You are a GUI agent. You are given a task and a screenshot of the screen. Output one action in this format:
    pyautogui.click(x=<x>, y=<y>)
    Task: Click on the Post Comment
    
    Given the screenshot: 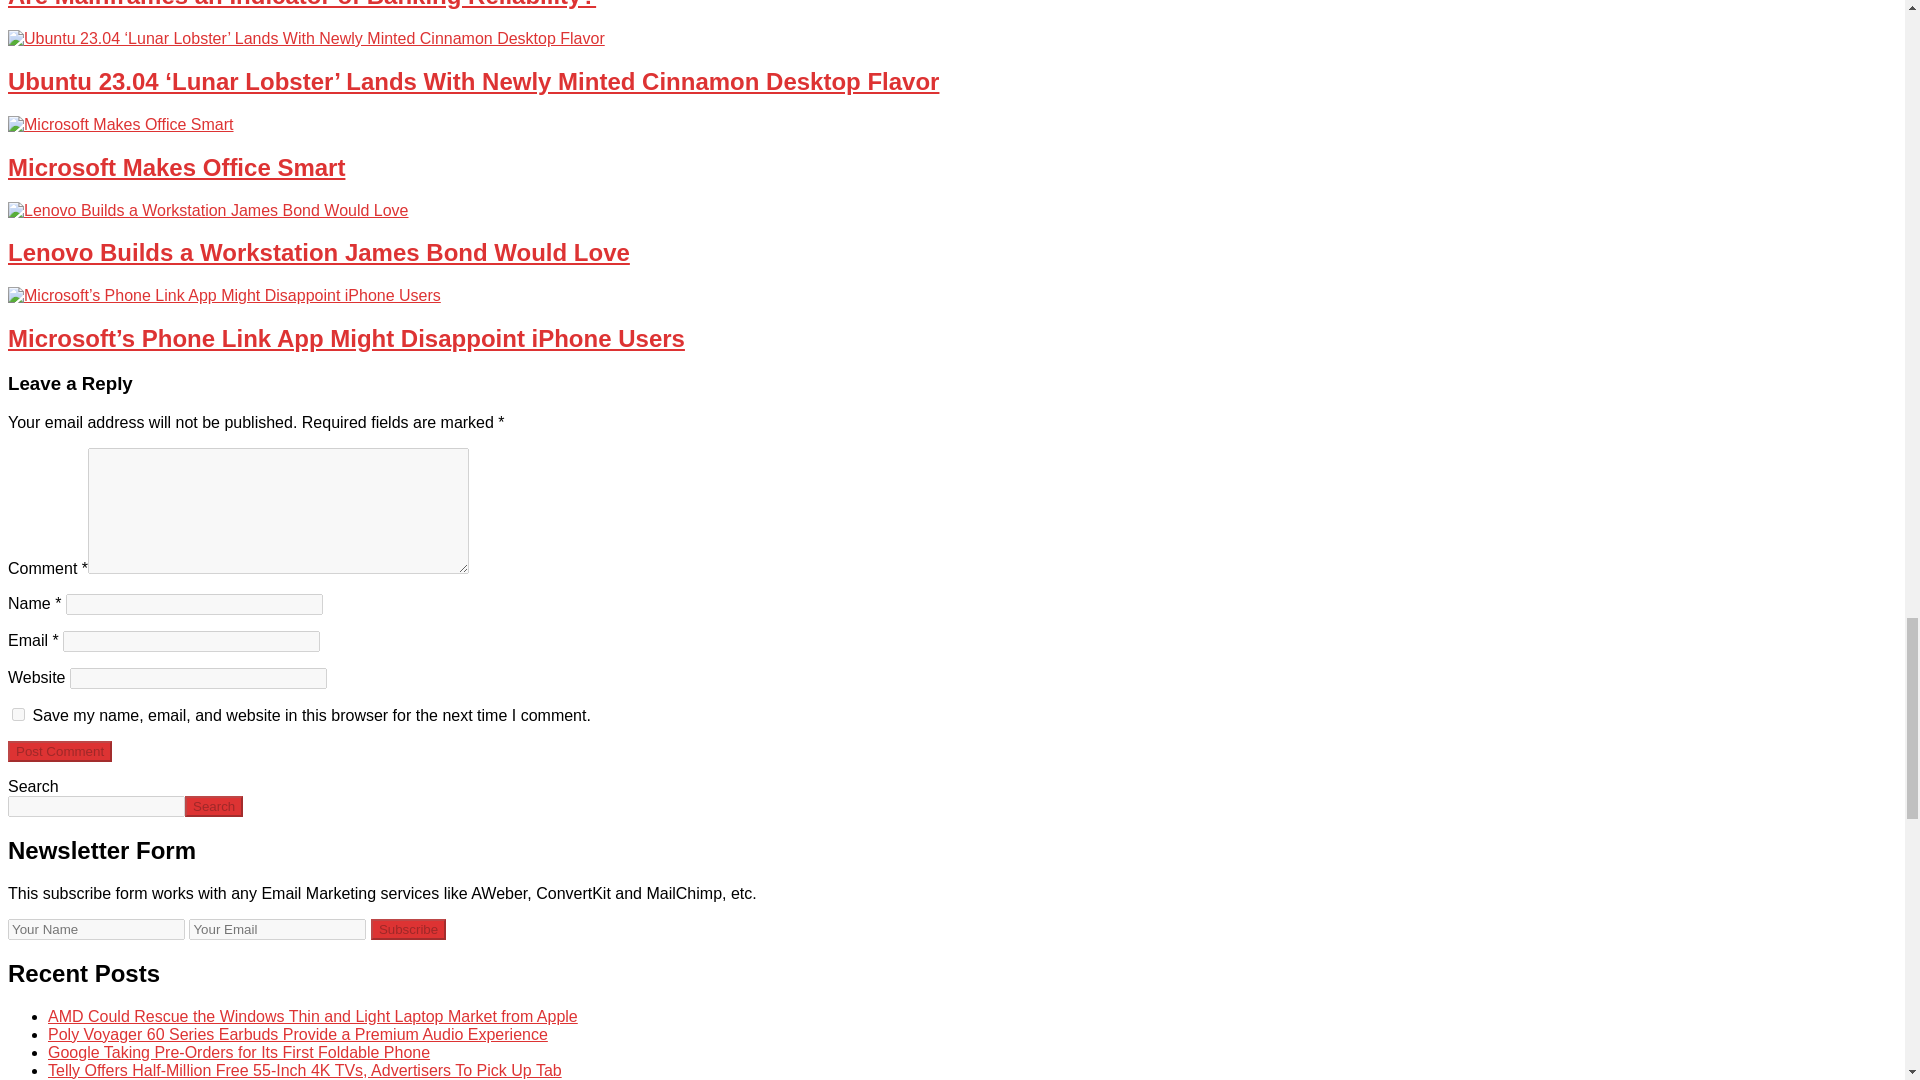 What is the action you would take?
    pyautogui.click(x=59, y=751)
    